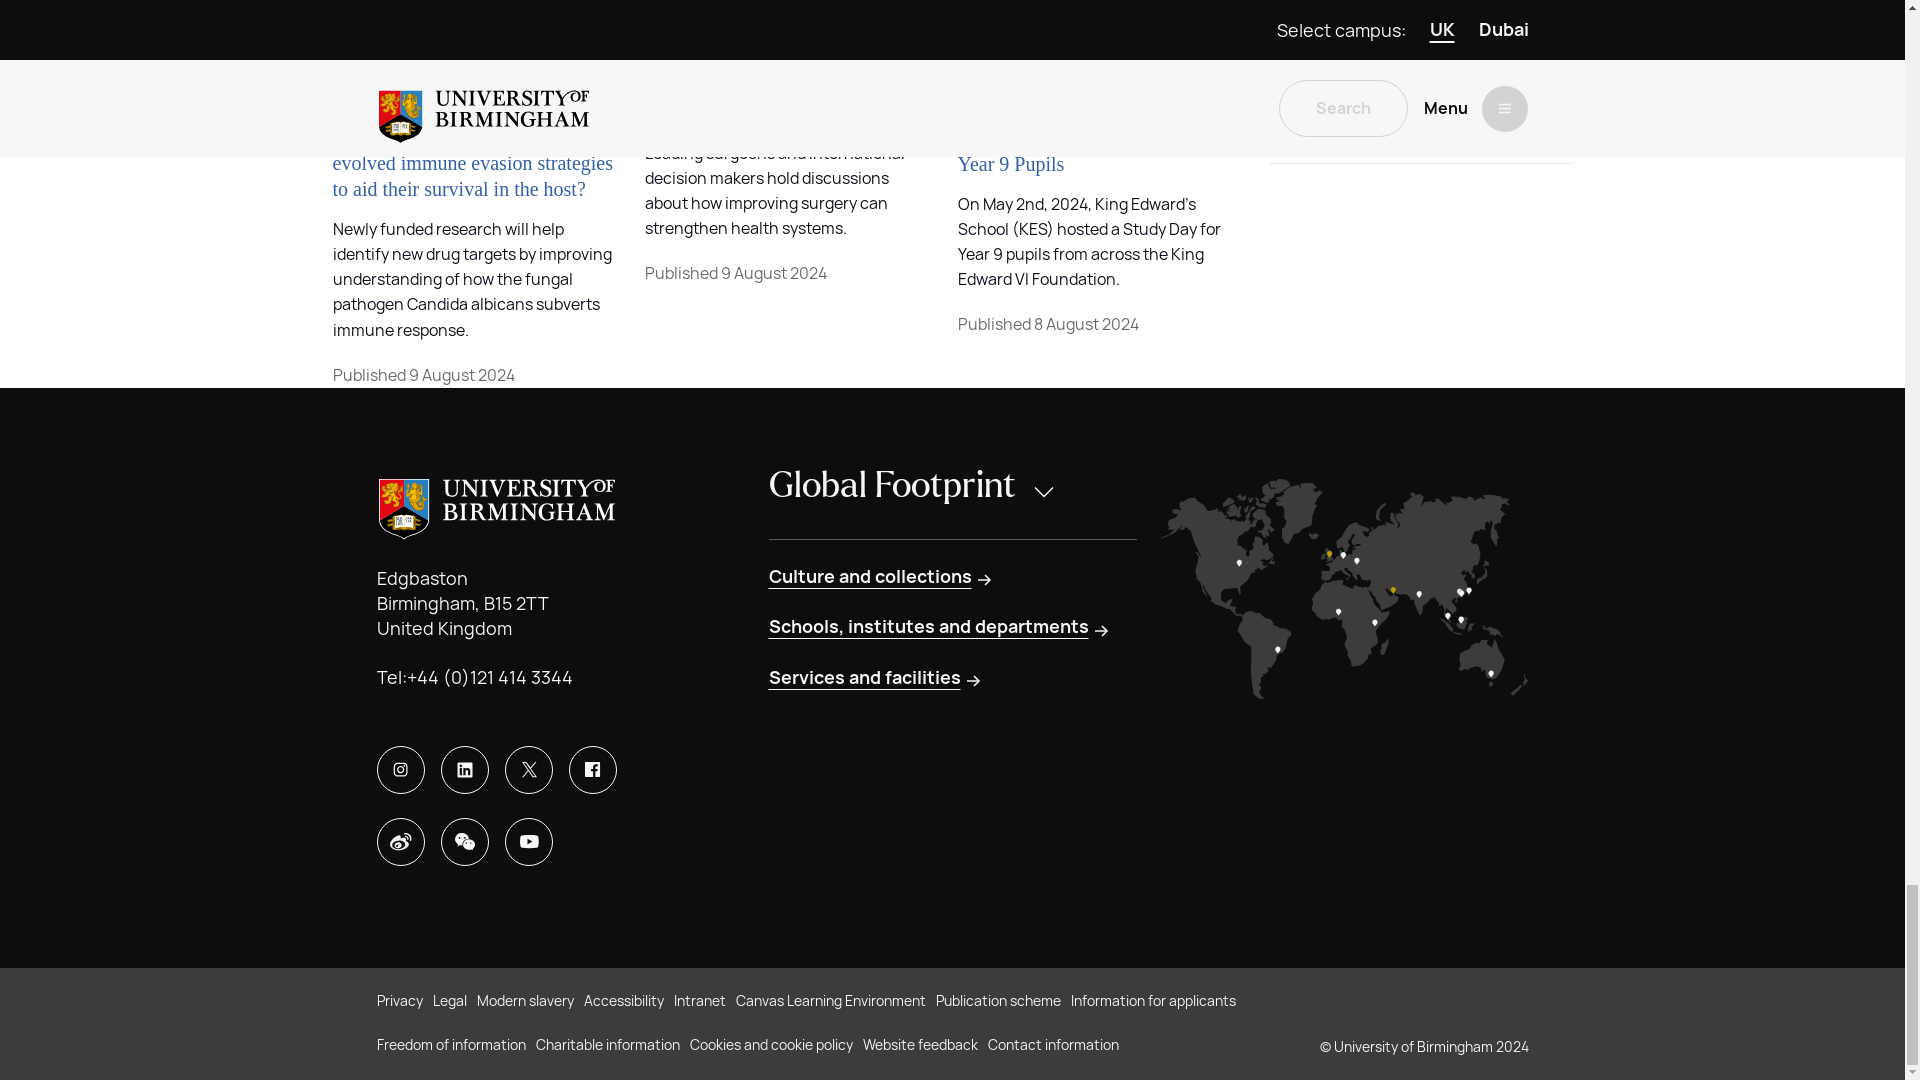 This screenshot has width=1920, height=1080. I want to click on Services and facilities, so click(876, 678).